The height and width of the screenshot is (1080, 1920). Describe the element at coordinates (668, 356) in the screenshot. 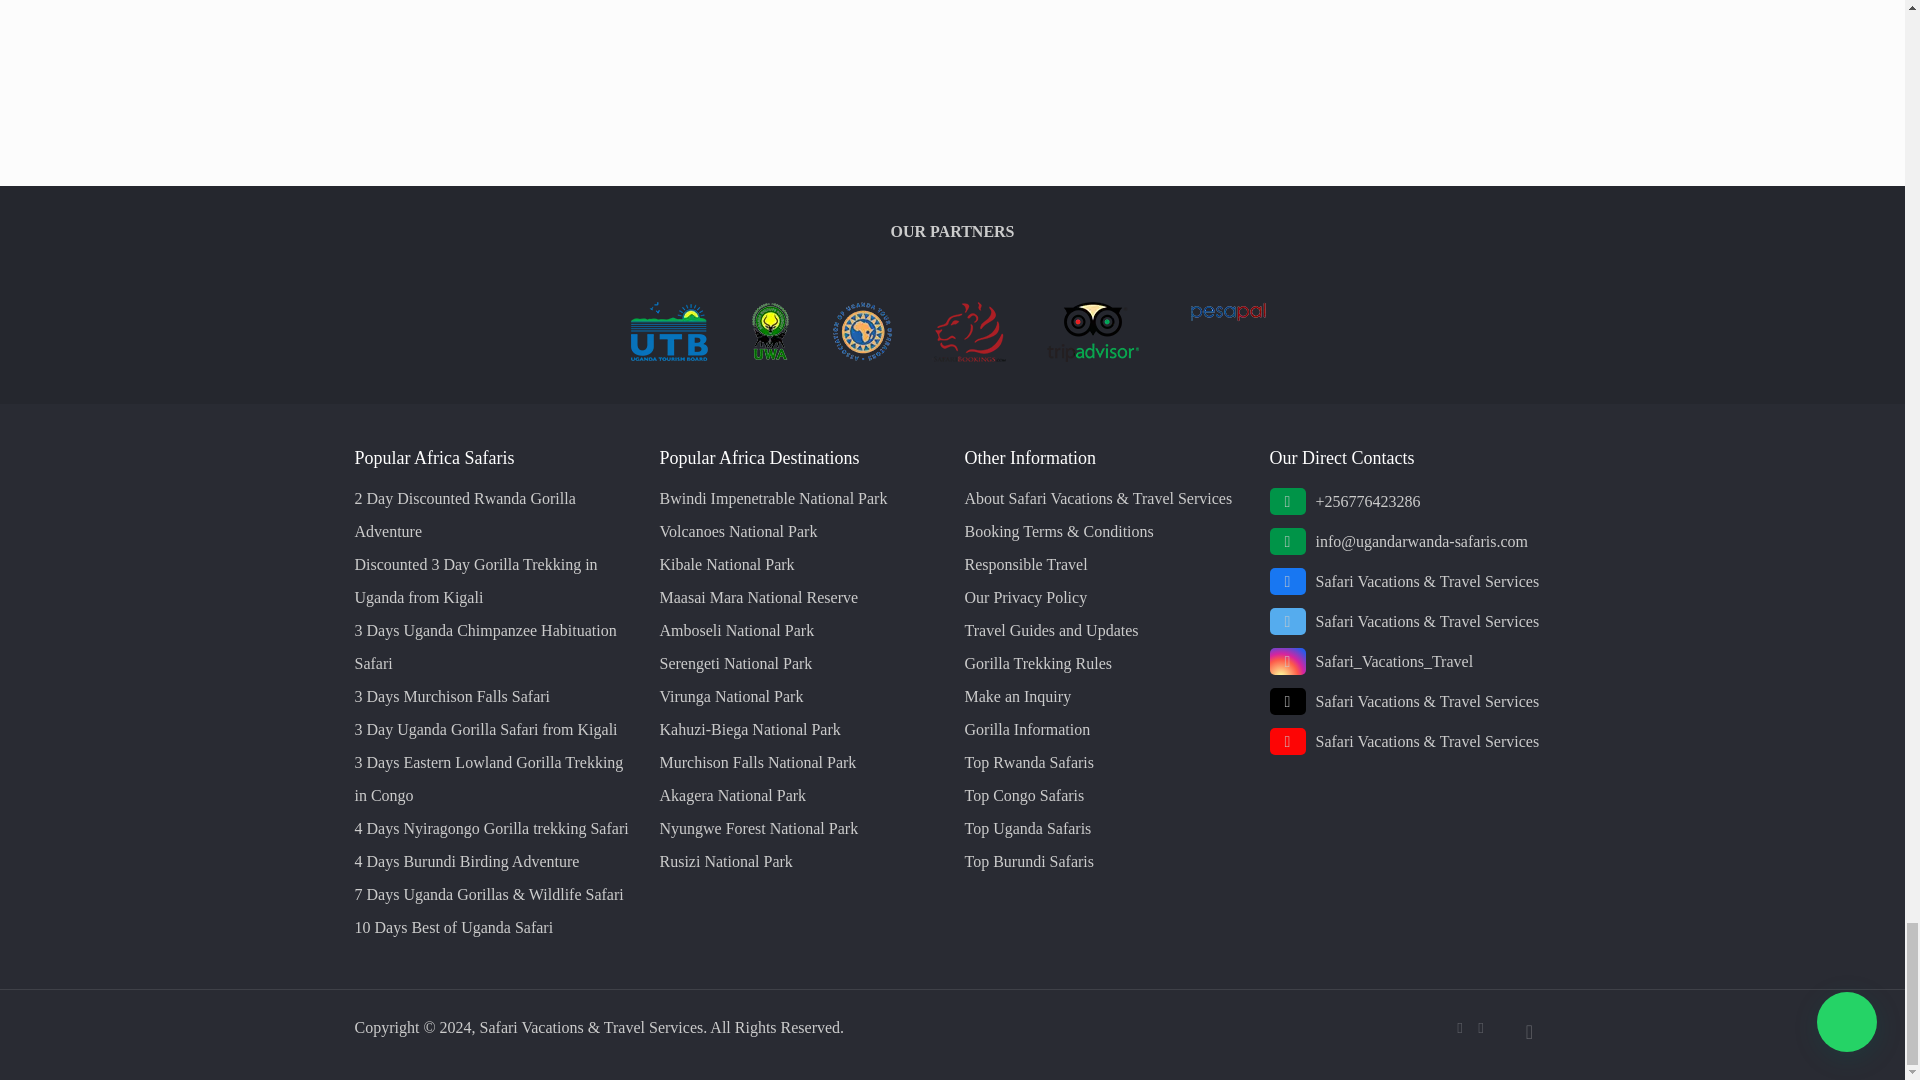

I see `Uganda Tourism Board` at that location.